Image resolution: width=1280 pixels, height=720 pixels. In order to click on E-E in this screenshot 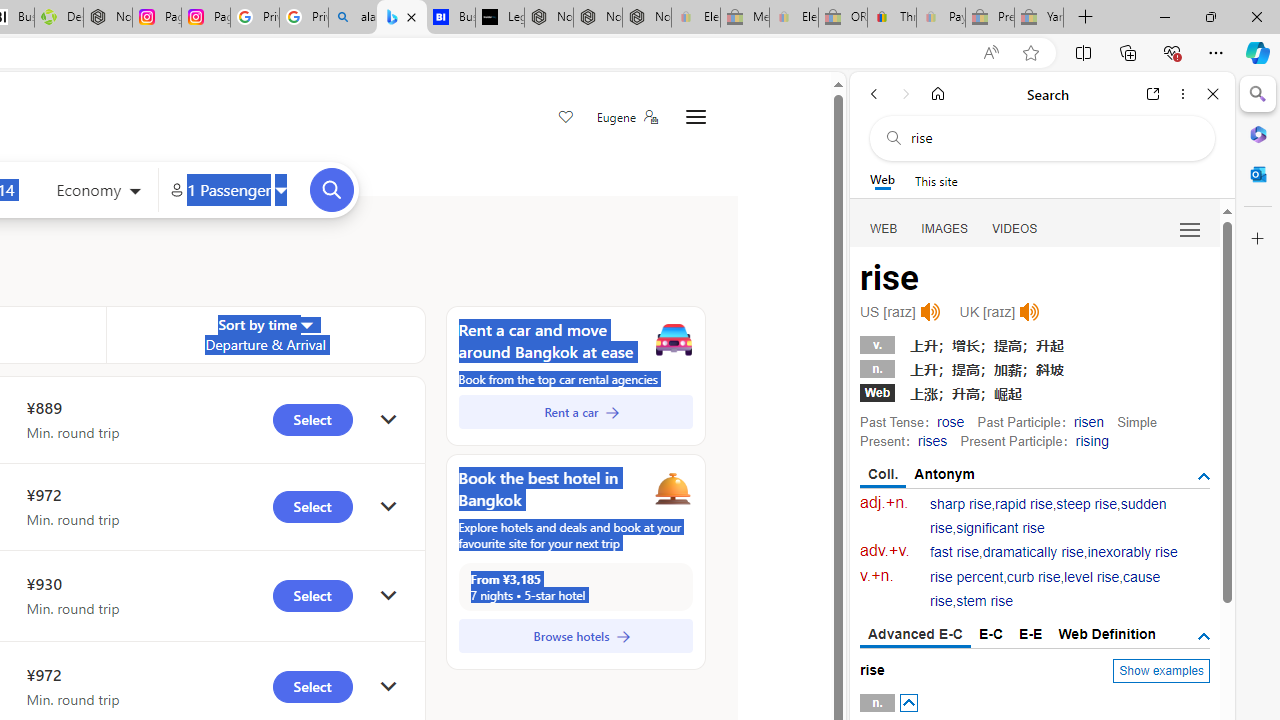, I will do `click(1030, 634)`.